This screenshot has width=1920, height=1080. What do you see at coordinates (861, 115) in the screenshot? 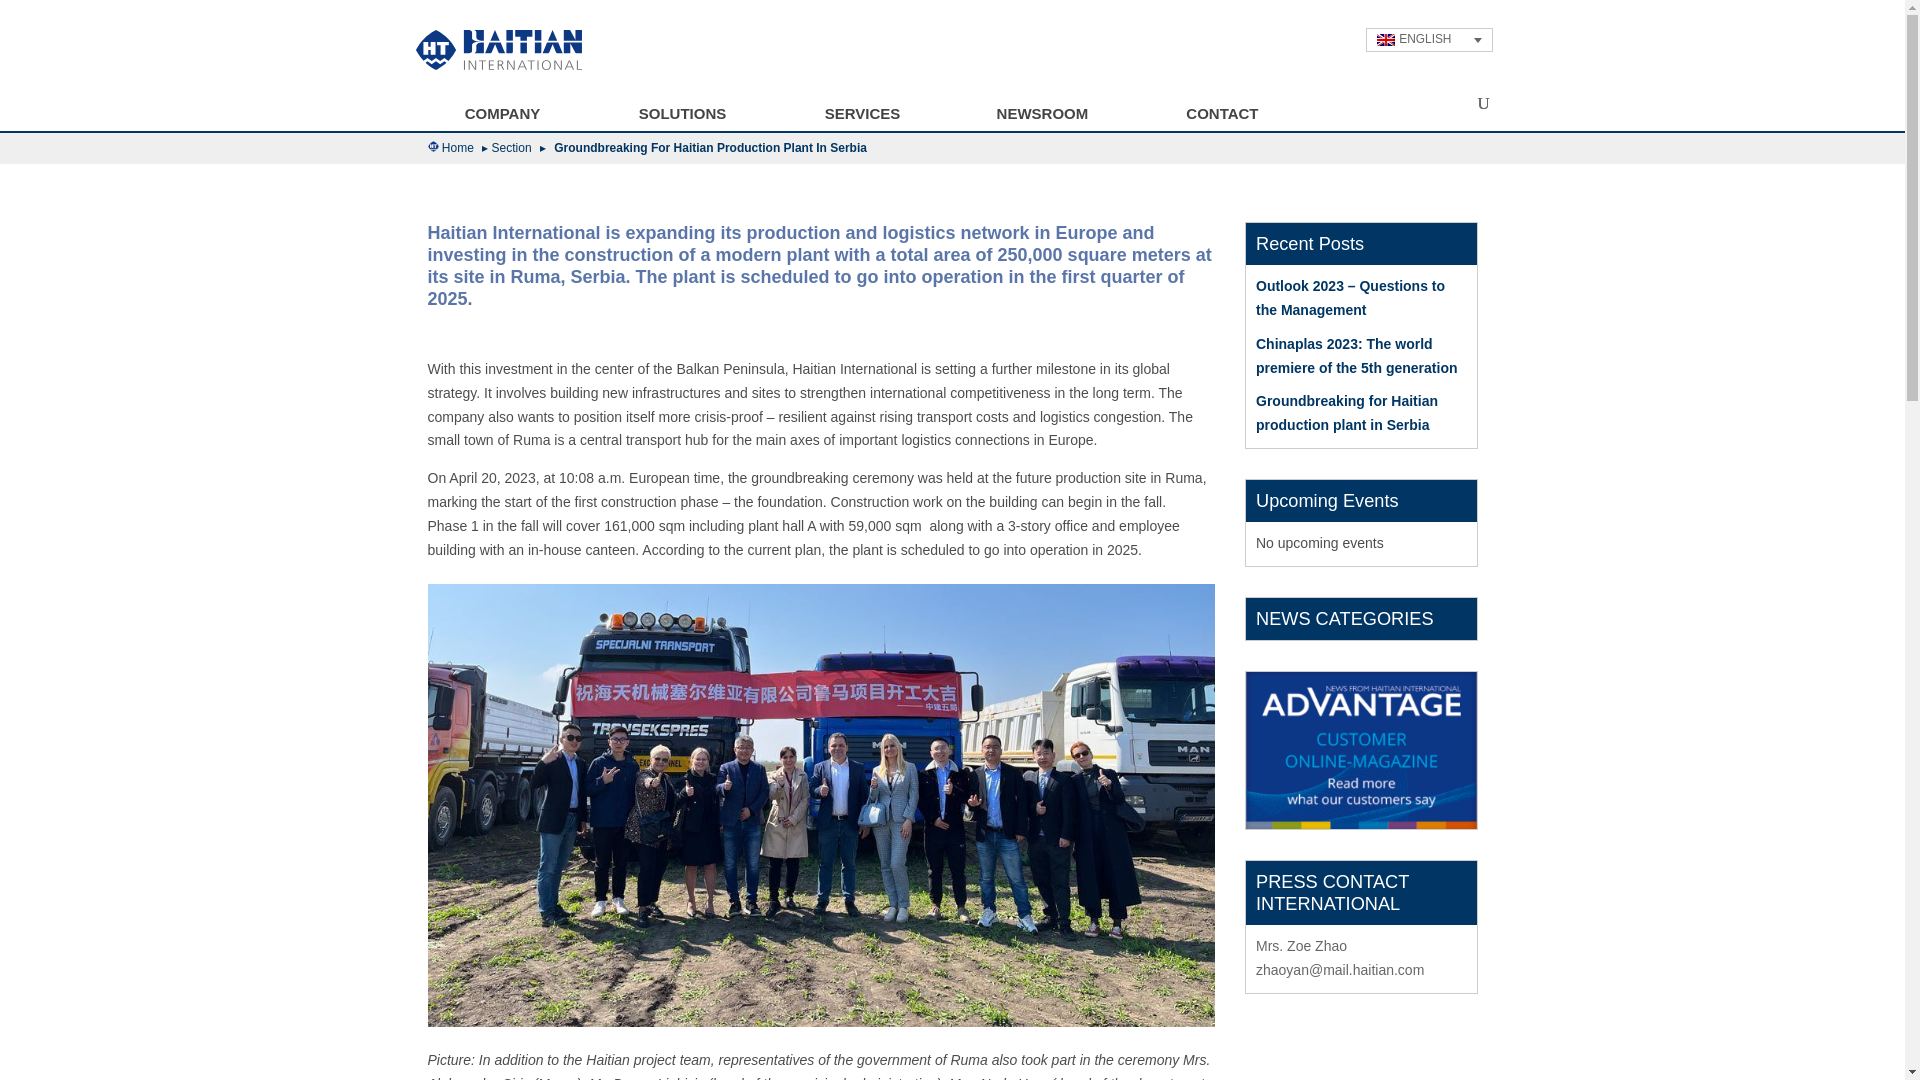
I see `SERVICES` at bounding box center [861, 115].